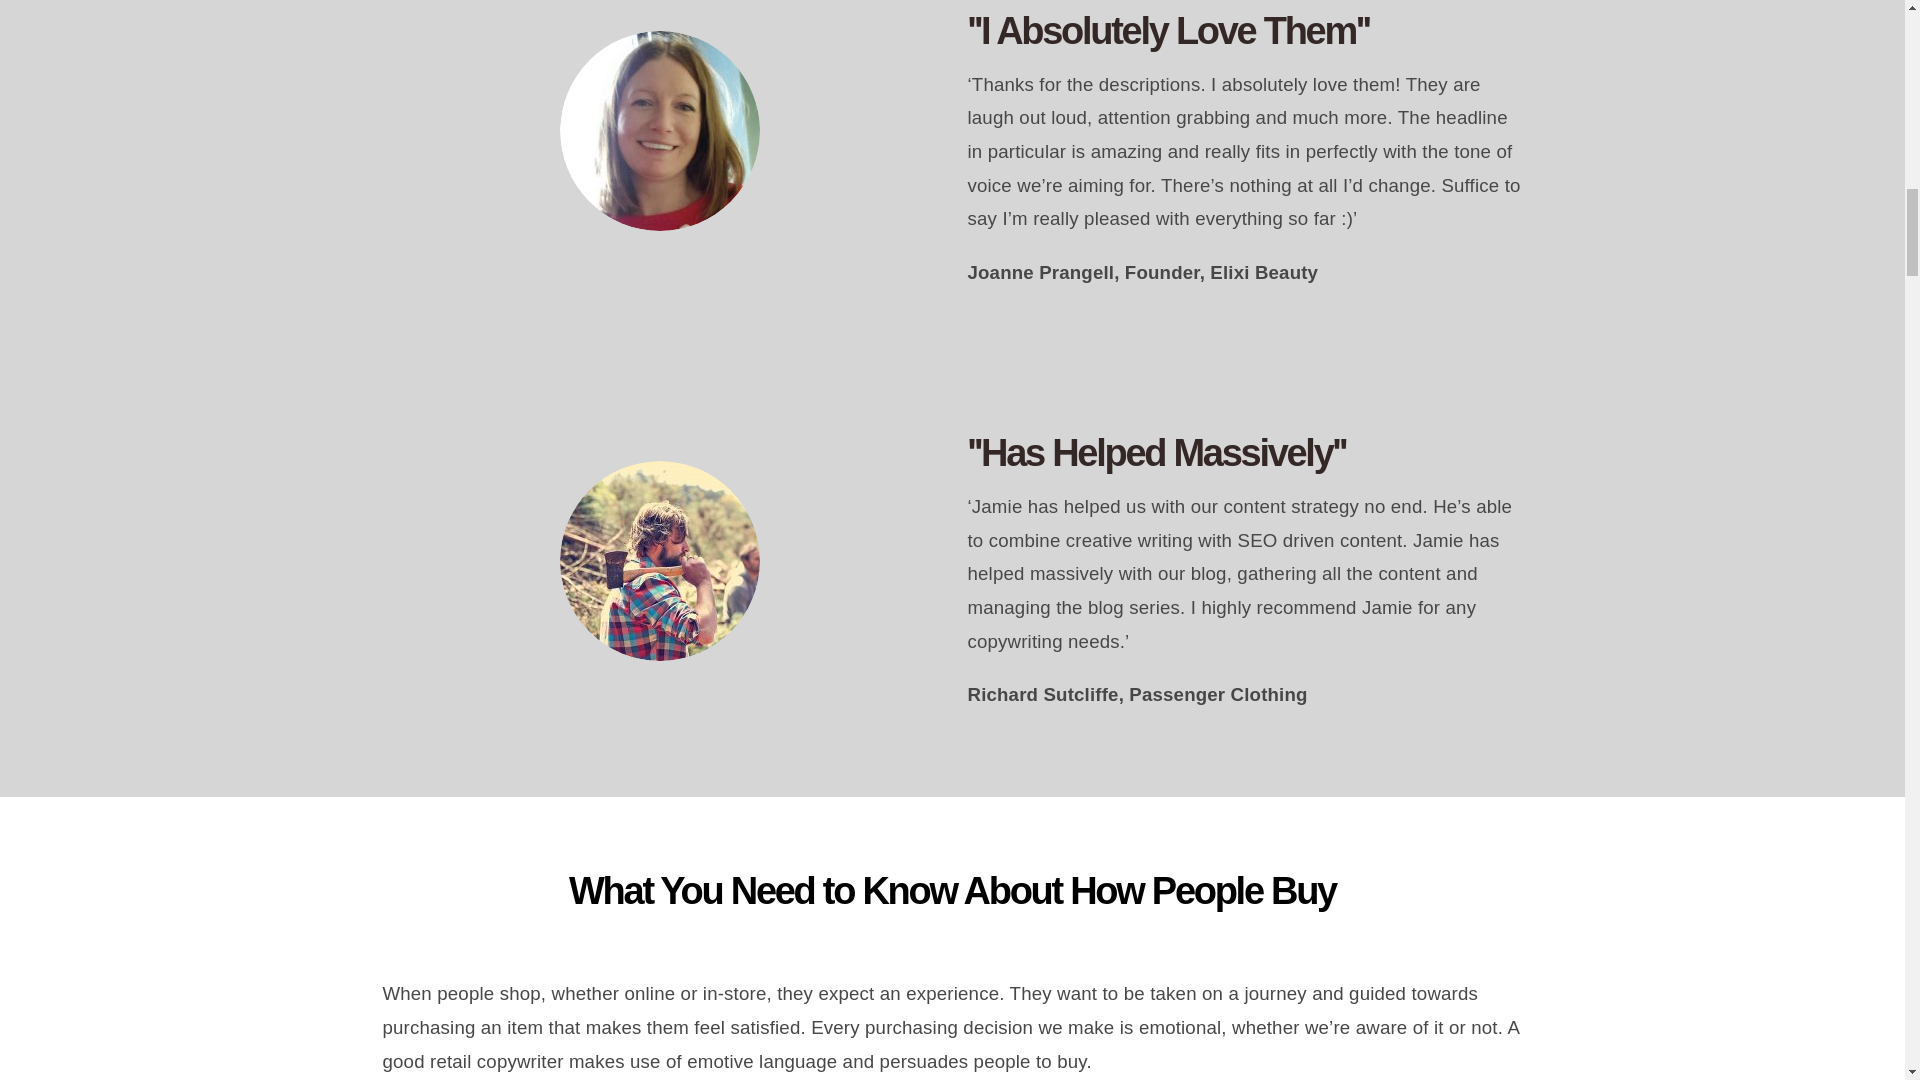 The height and width of the screenshot is (1080, 1920). What do you see at coordinates (1244, 454) in the screenshot?
I see `''Has Helped Massively''` at bounding box center [1244, 454].